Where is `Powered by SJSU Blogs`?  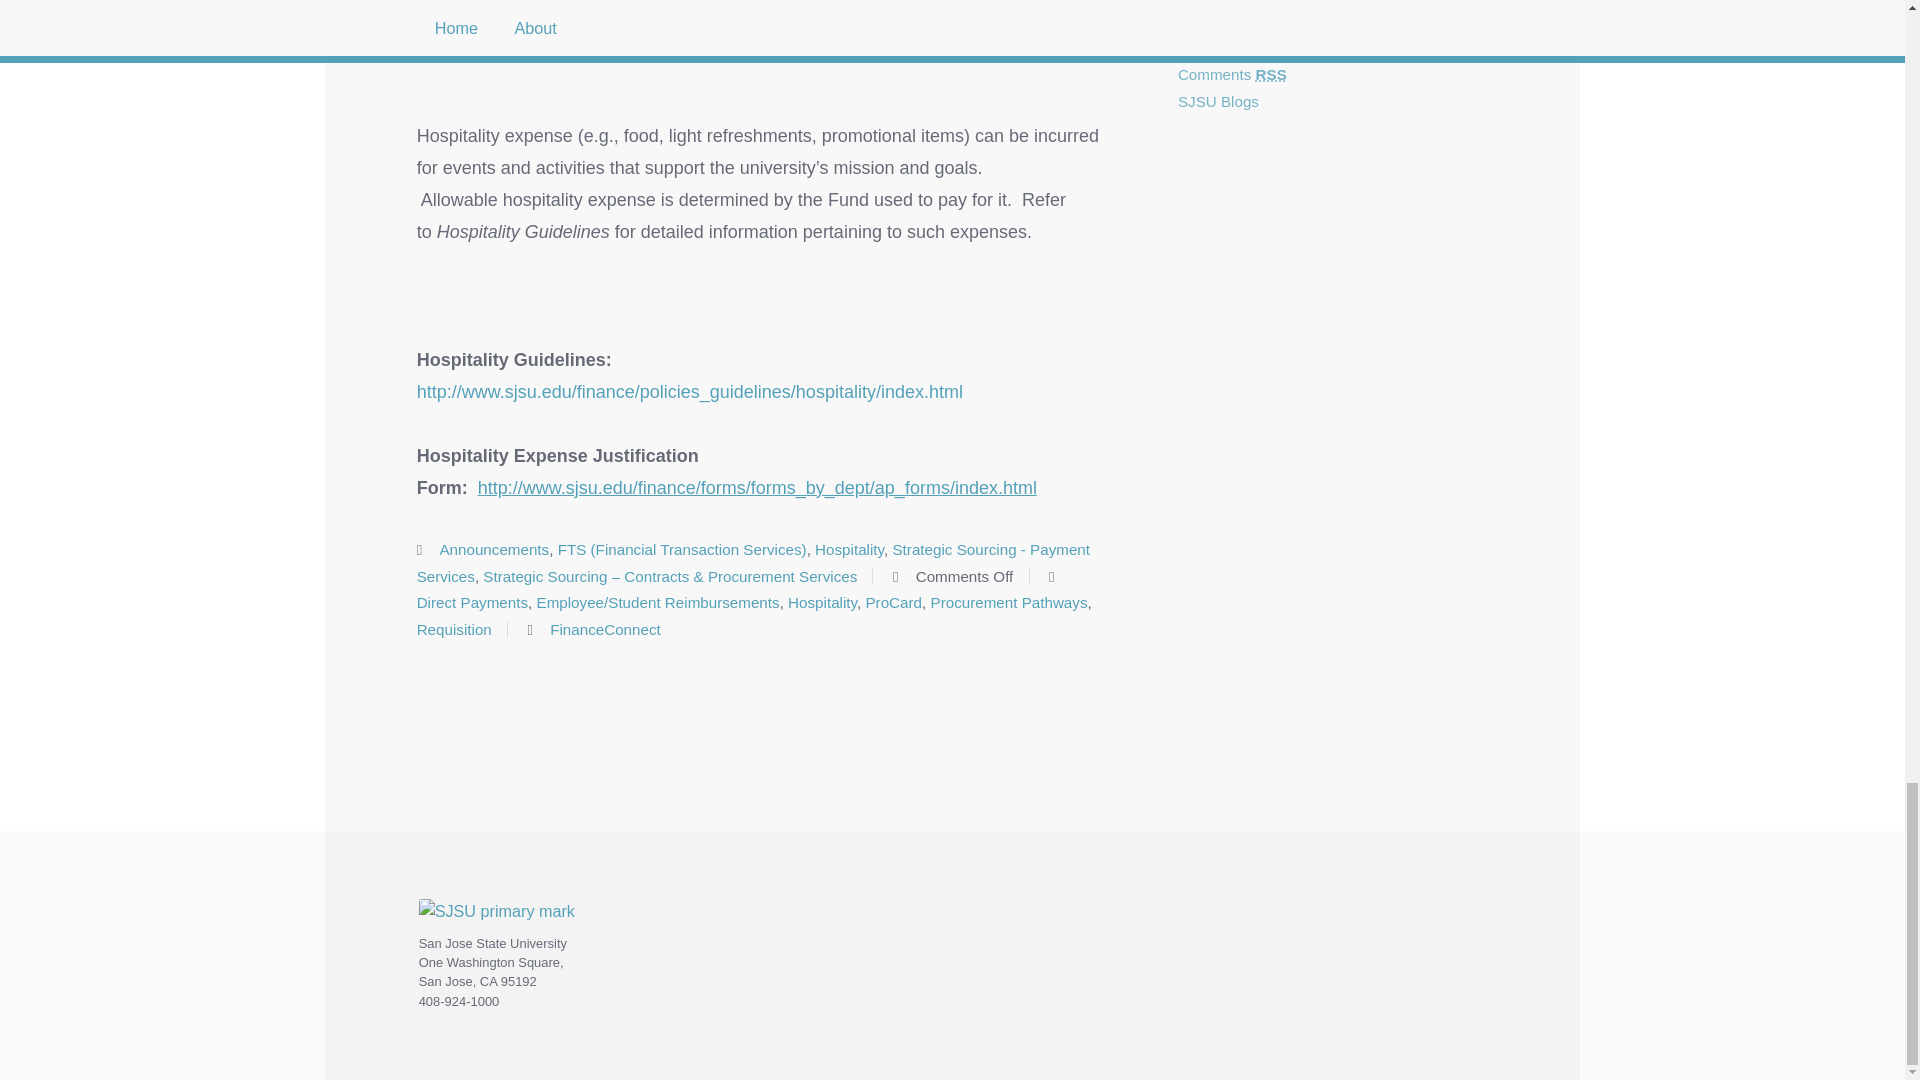 Powered by SJSU Blogs is located at coordinates (1218, 101).